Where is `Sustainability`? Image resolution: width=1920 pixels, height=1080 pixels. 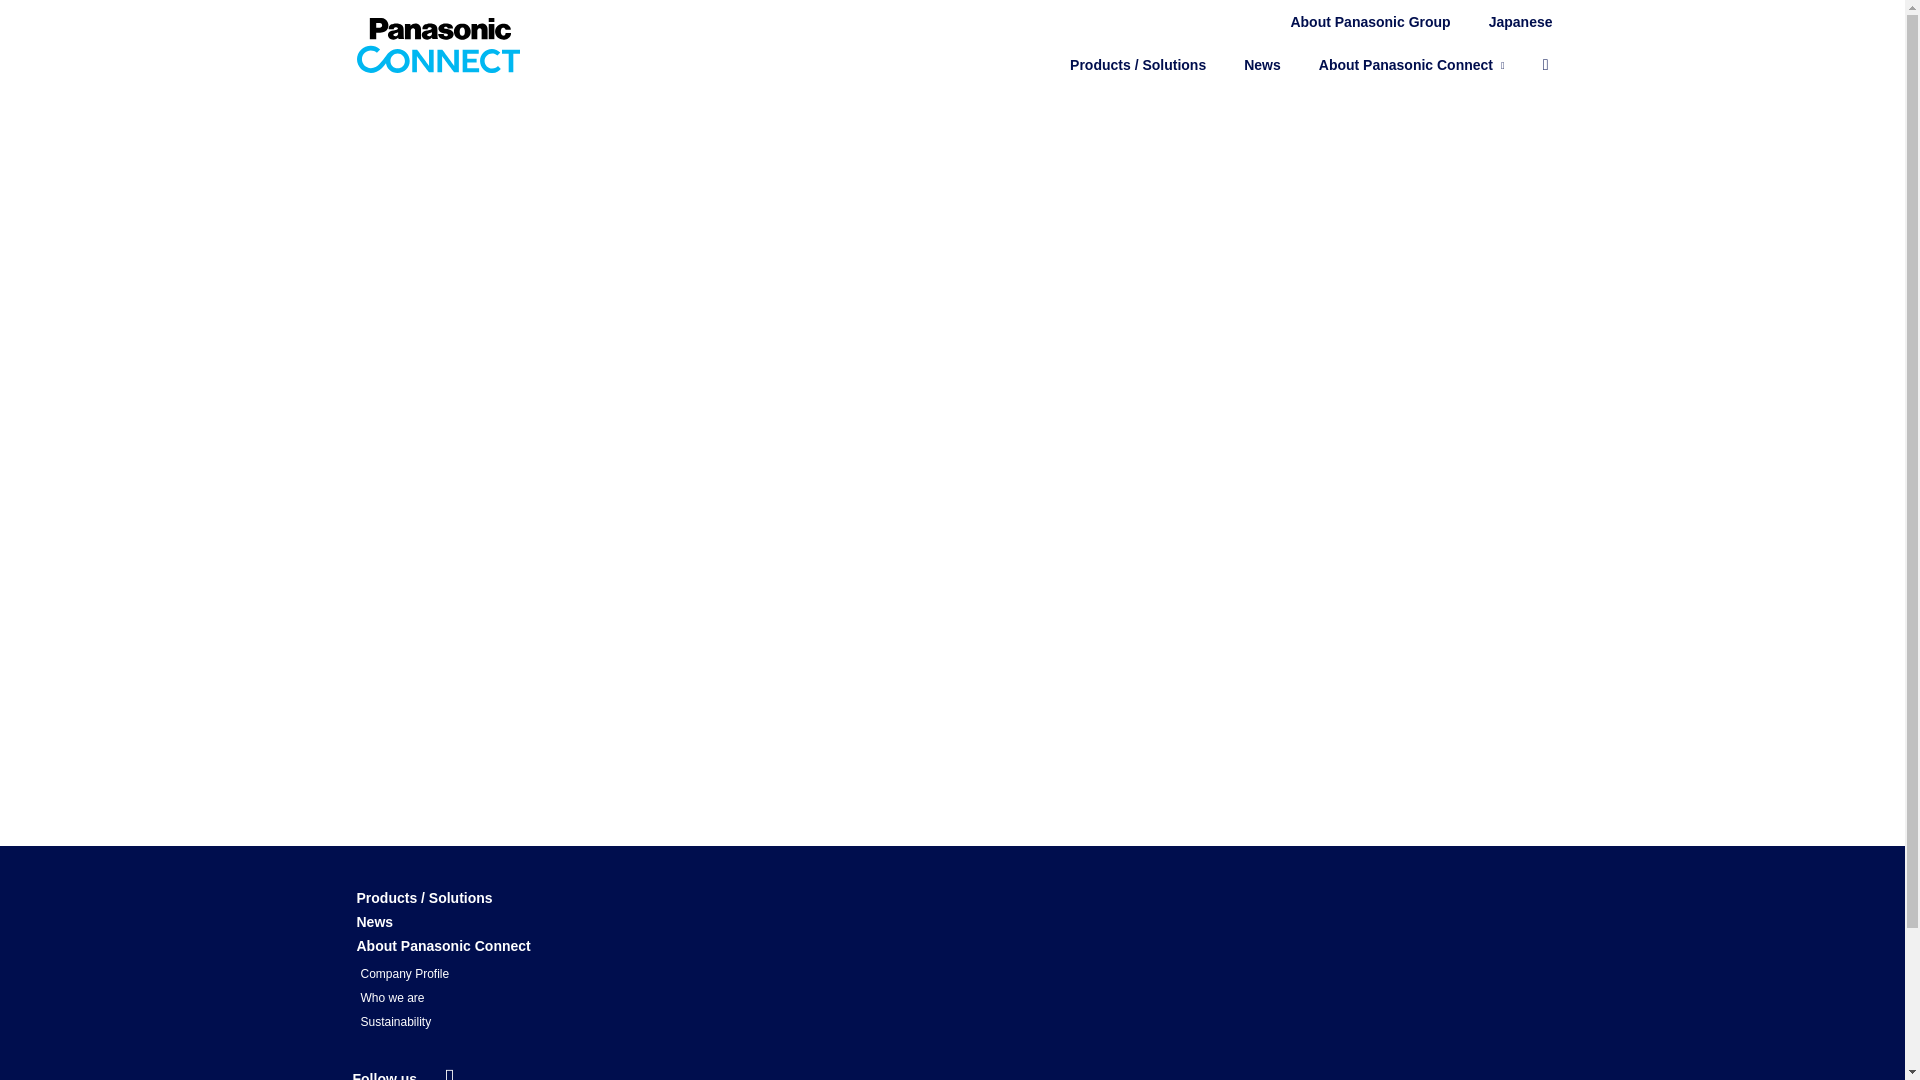 Sustainability is located at coordinates (395, 1022).